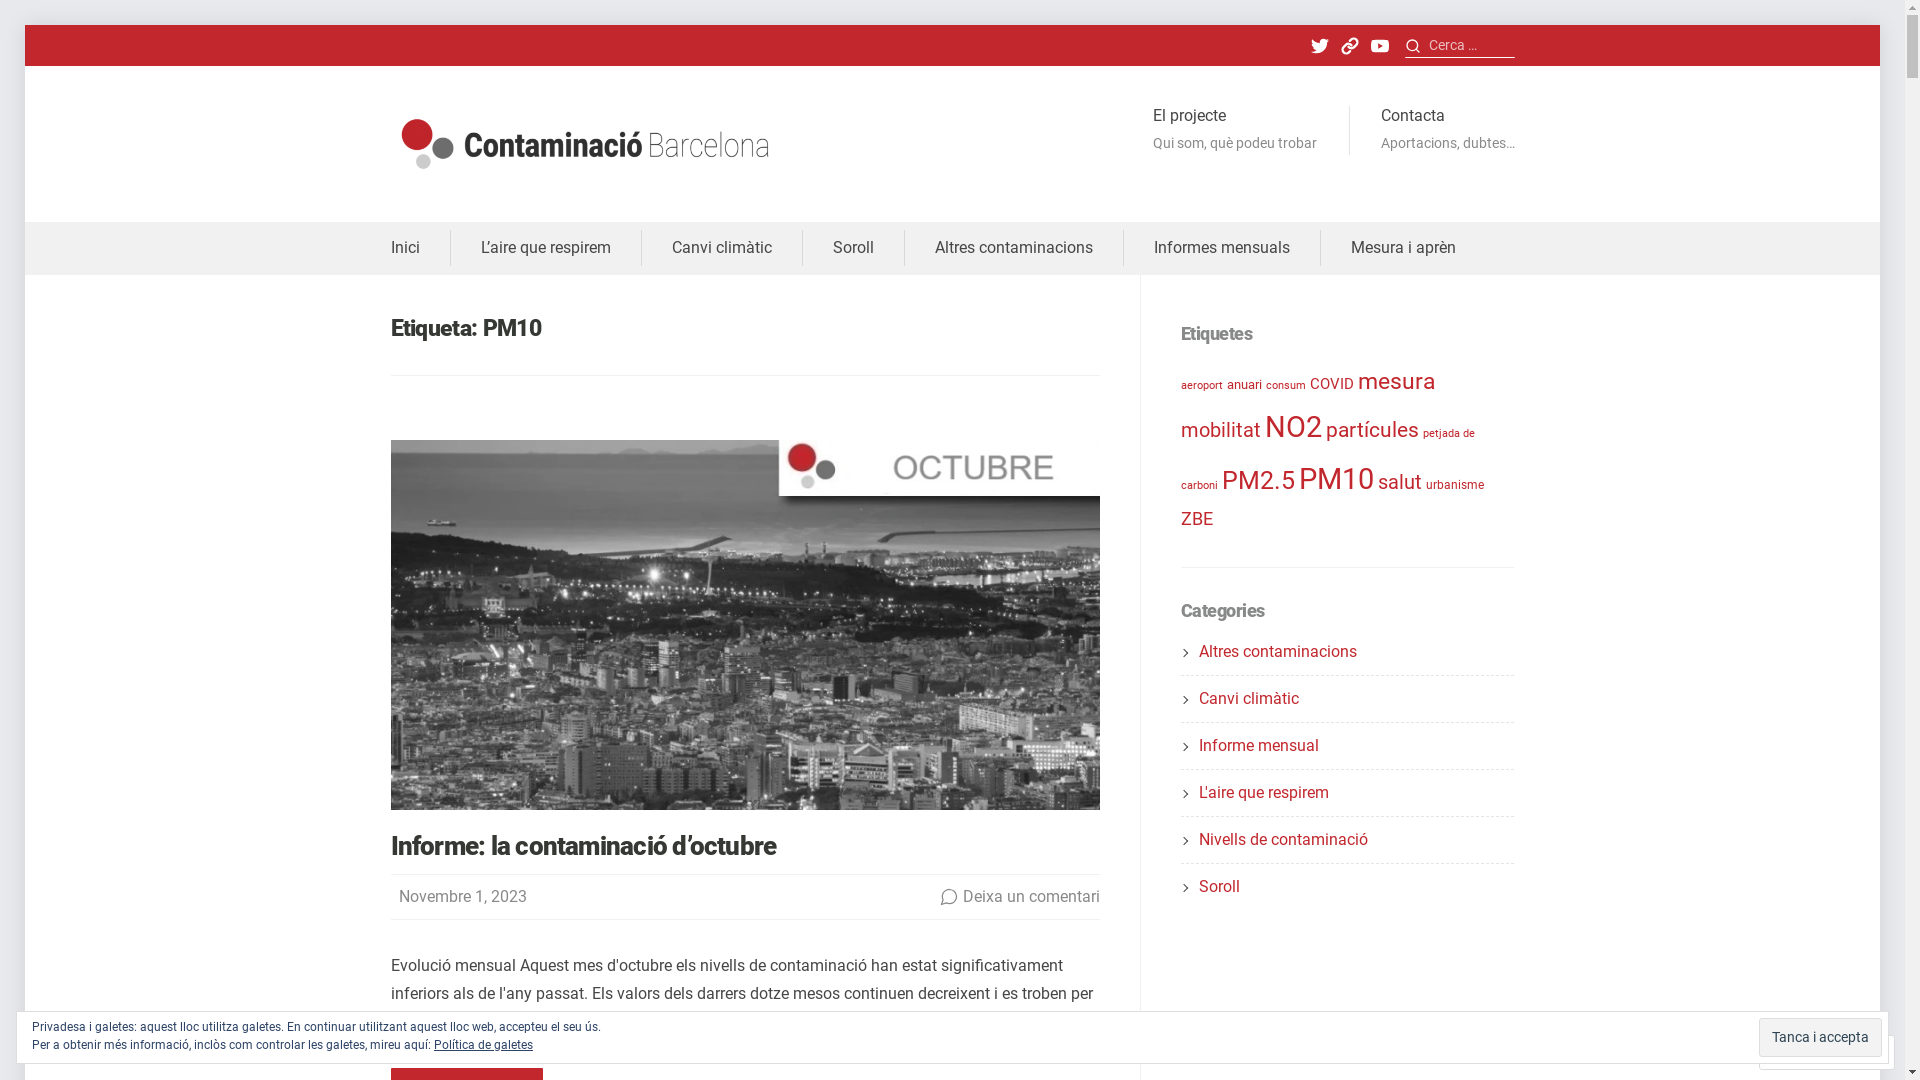  Describe the element at coordinates (1286, 386) in the screenshot. I see `consum` at that location.